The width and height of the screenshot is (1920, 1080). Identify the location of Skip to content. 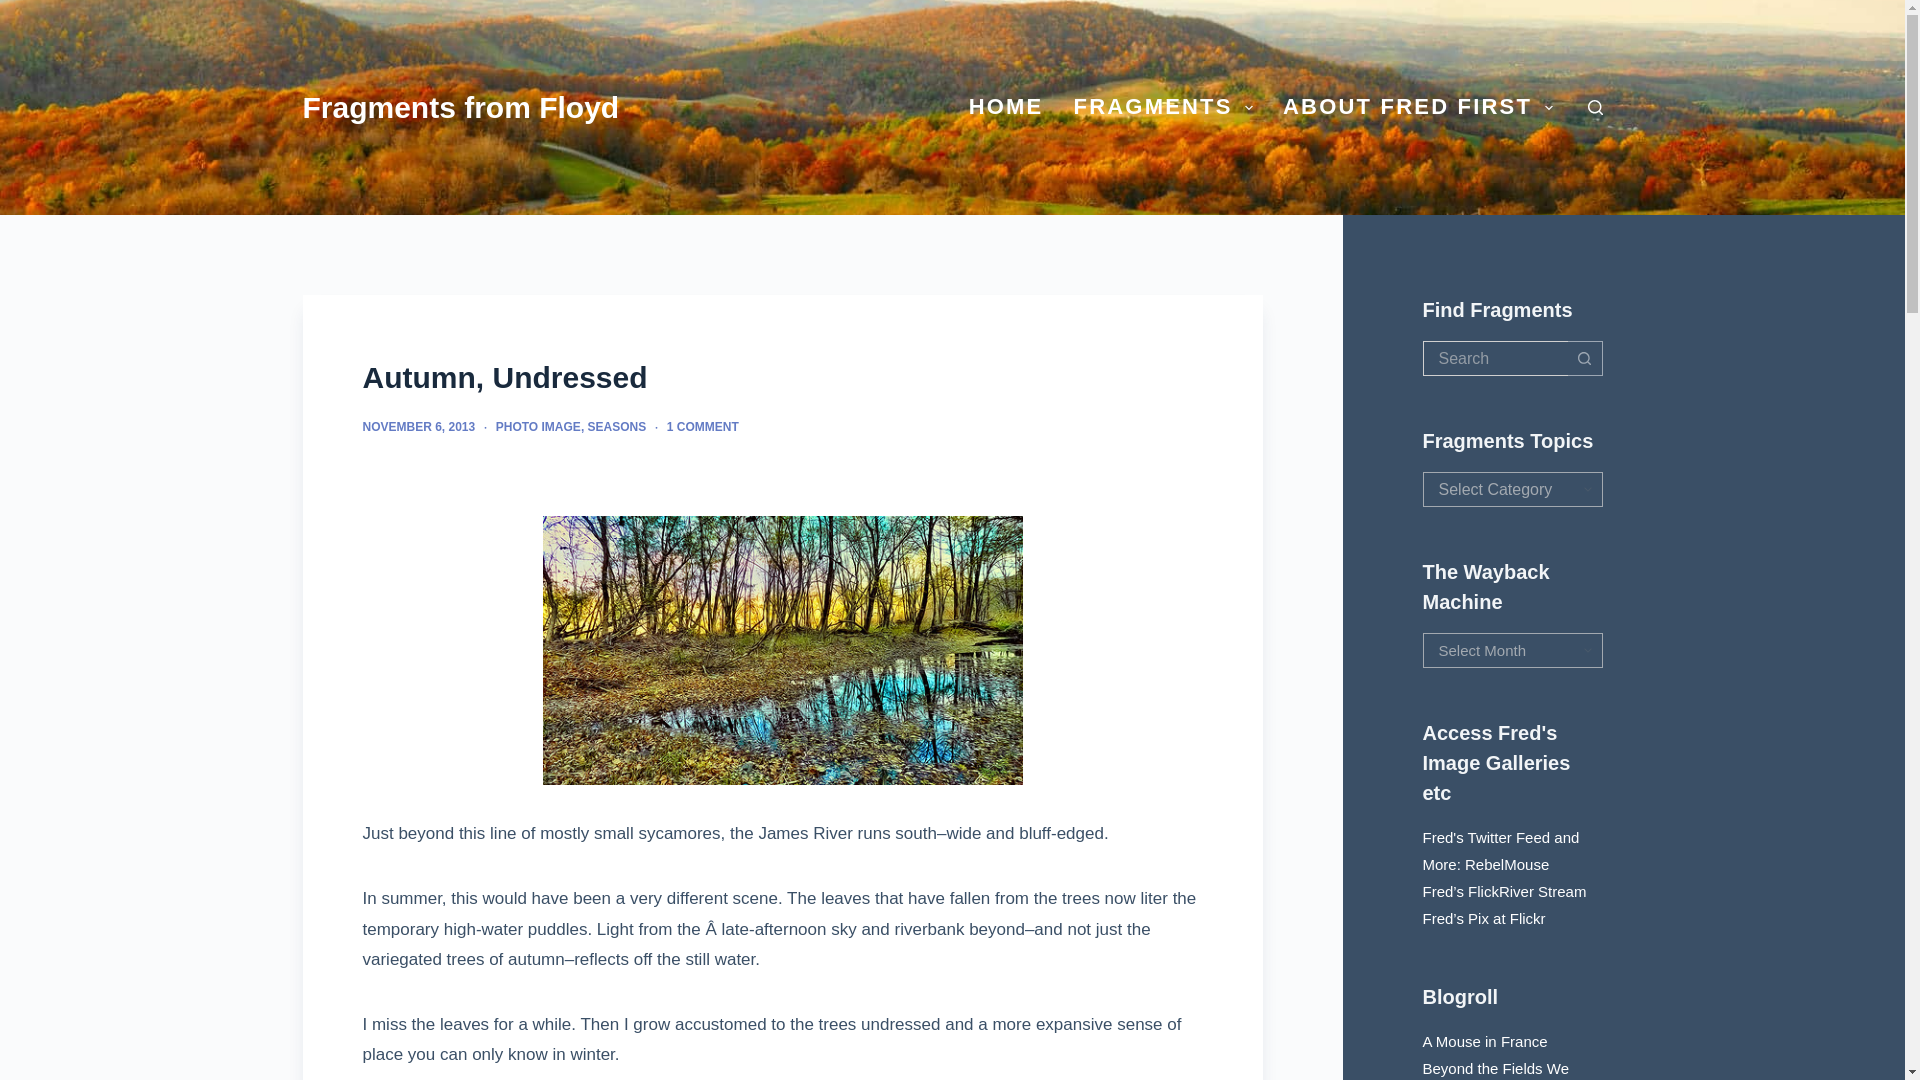
(20, 10).